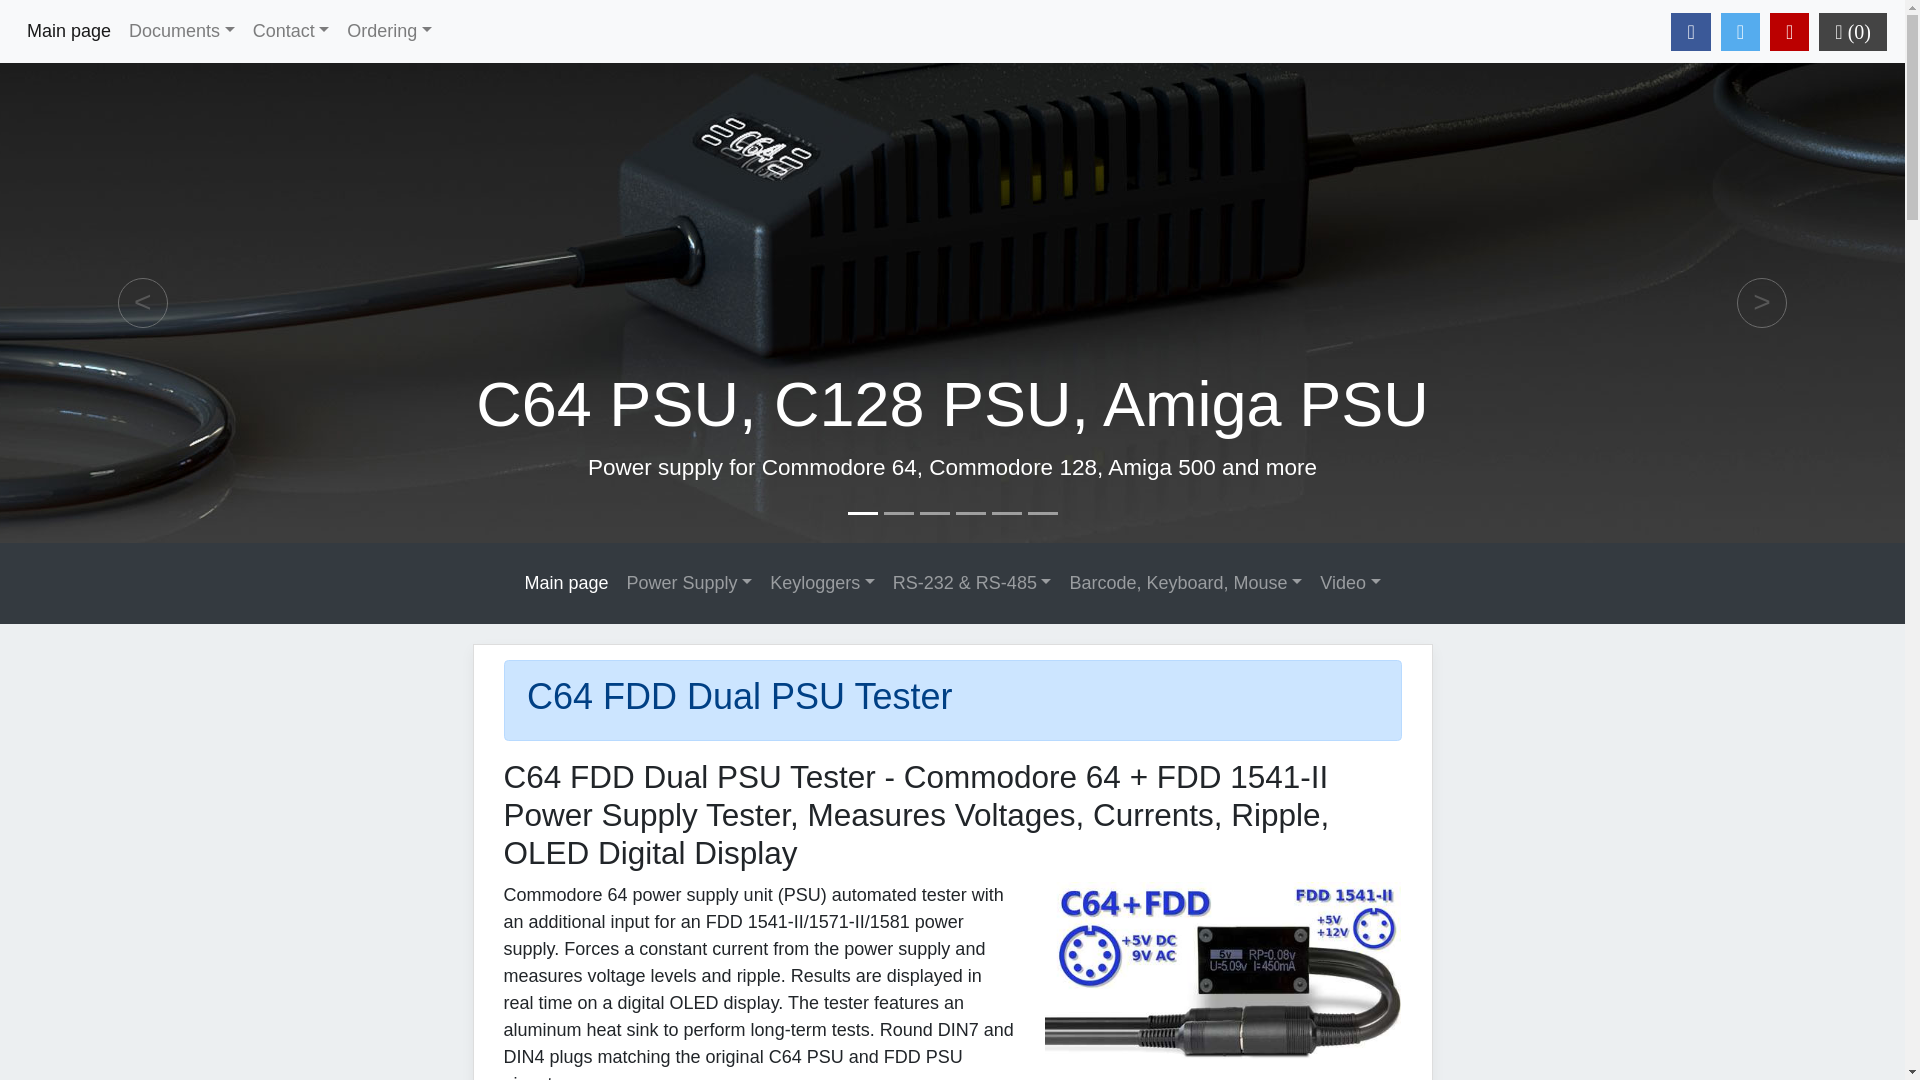 The height and width of the screenshot is (1080, 1920). I want to click on Ordering, so click(389, 31).